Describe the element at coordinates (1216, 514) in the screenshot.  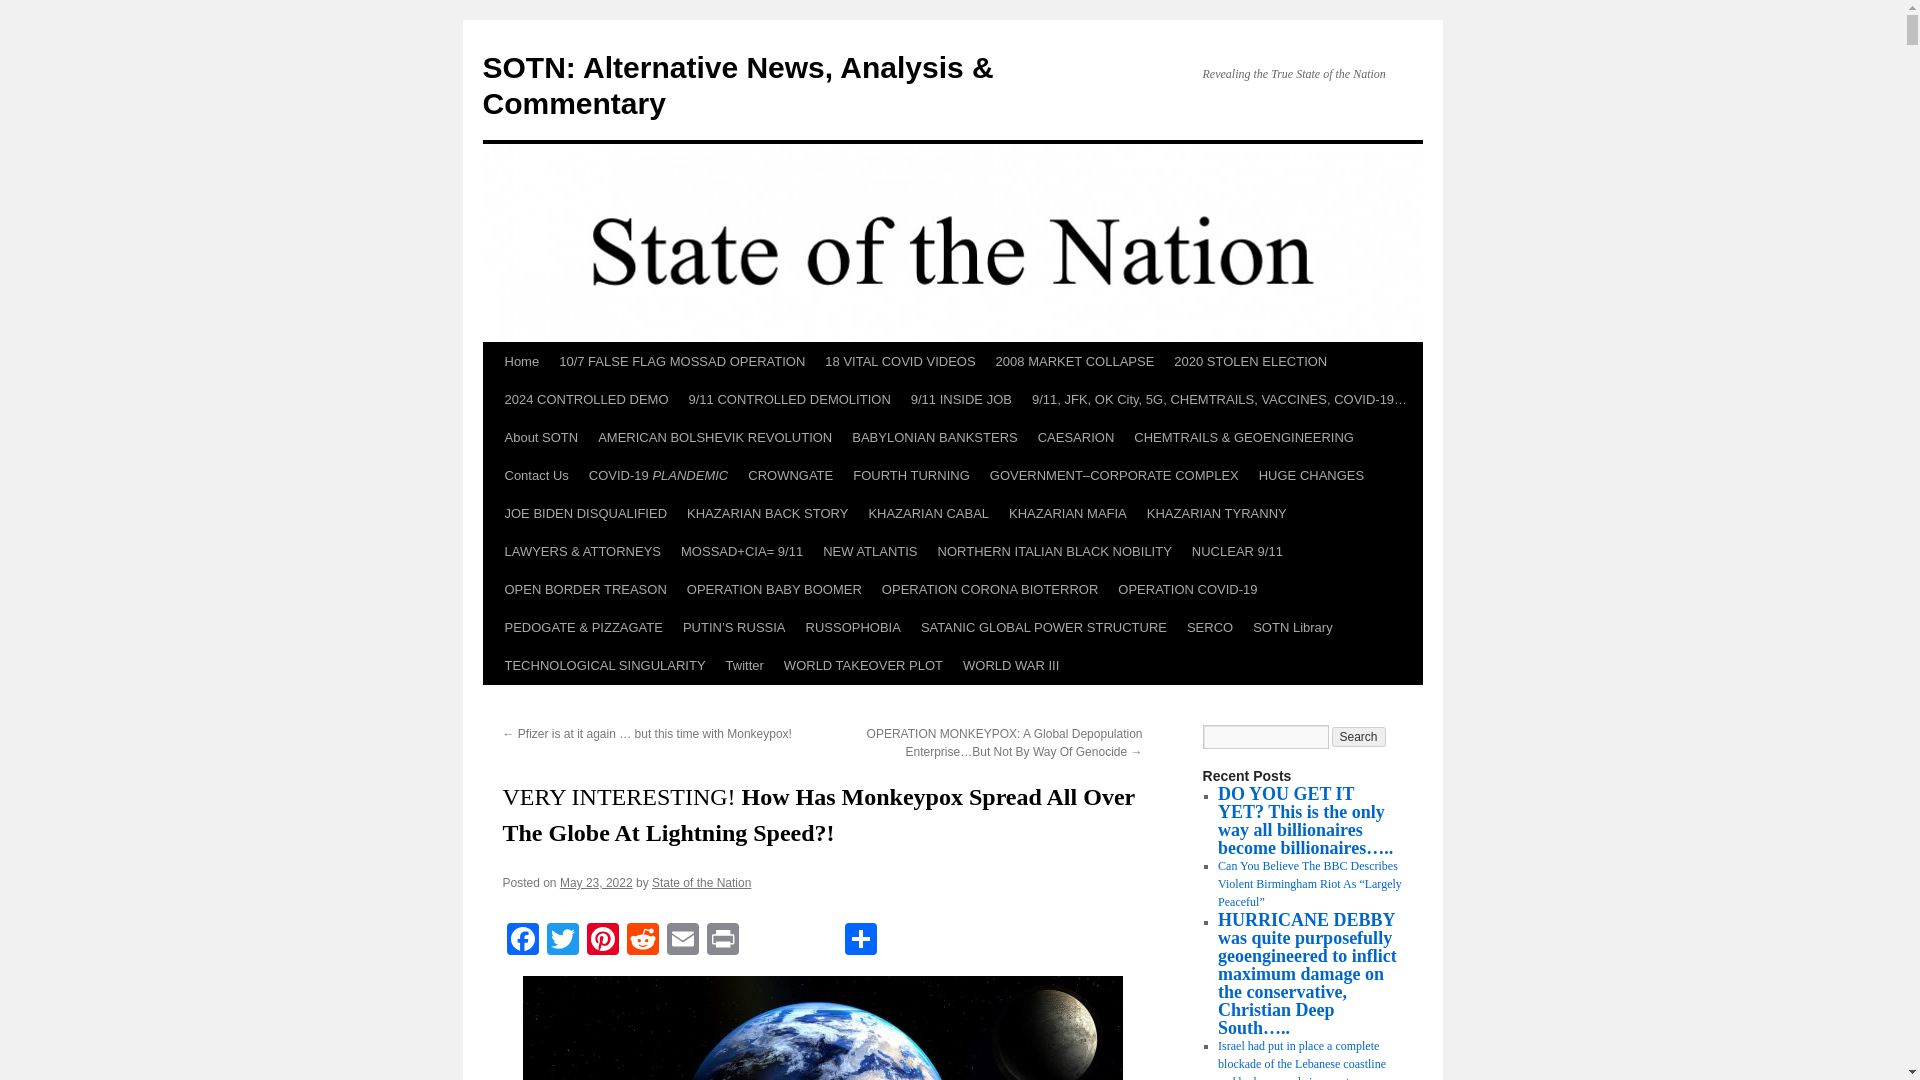
I see `KHAZARIAN TYRANNY` at that location.